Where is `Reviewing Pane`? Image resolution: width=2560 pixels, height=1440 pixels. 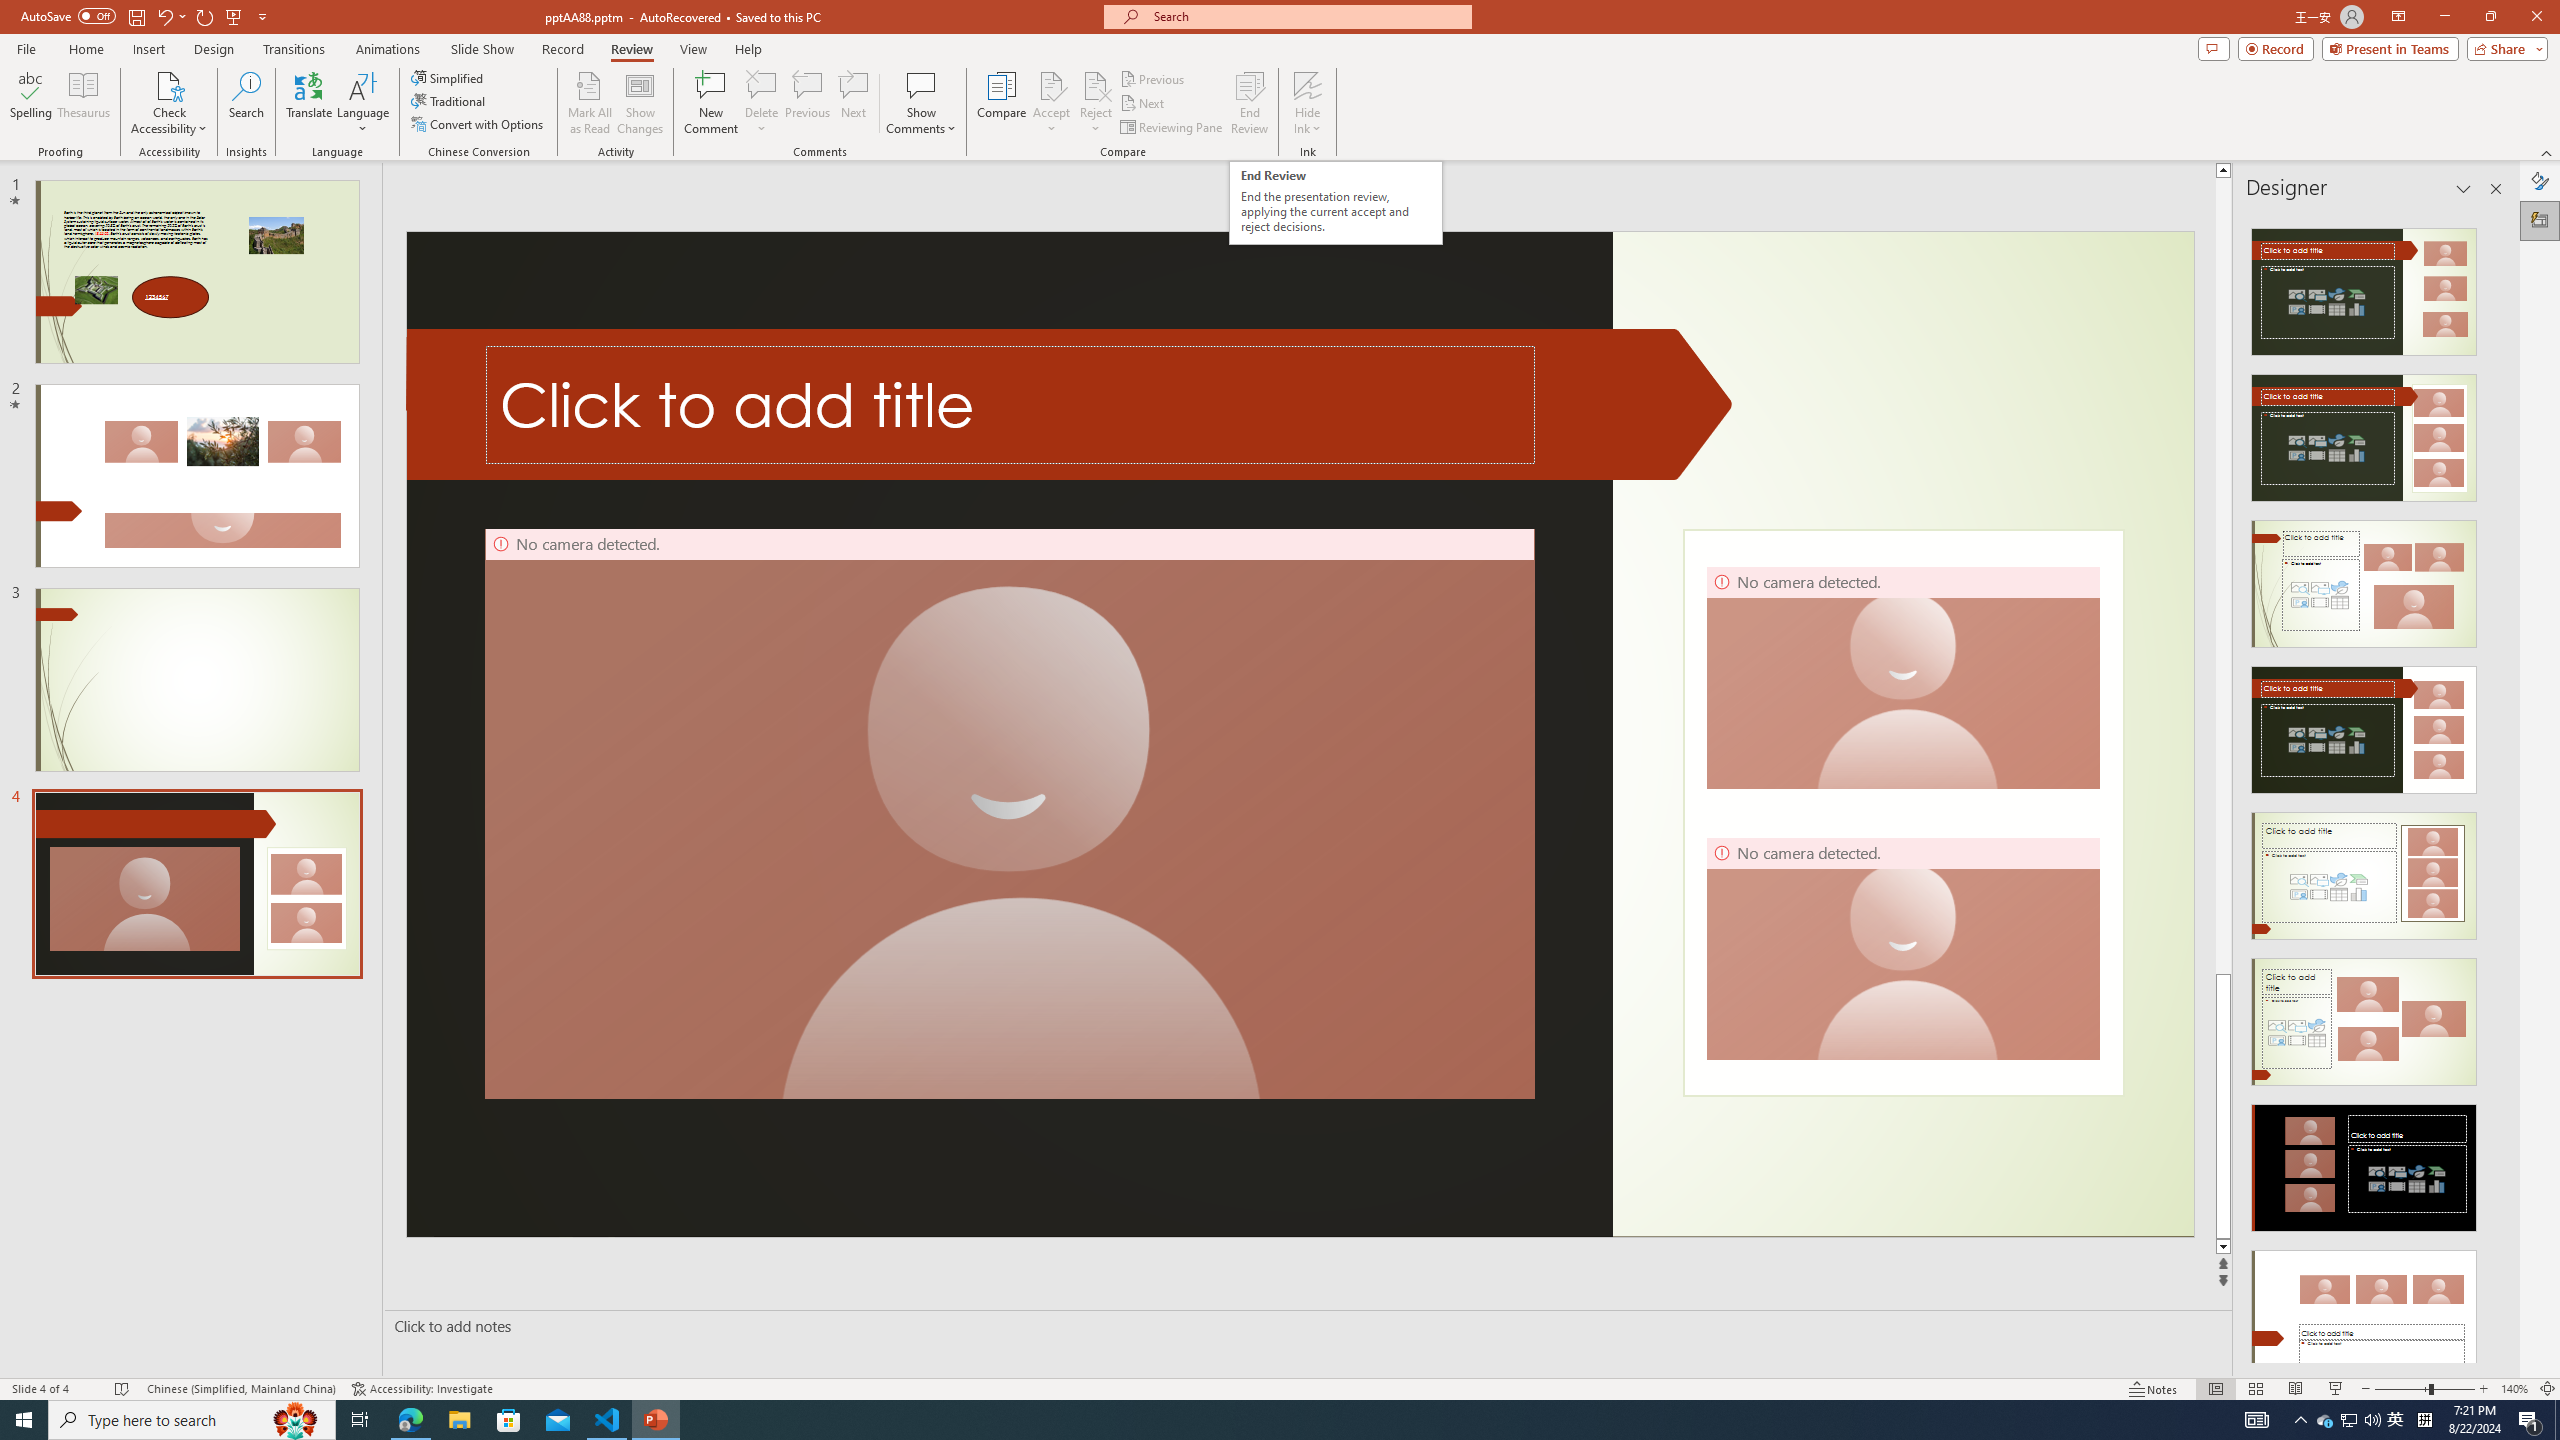
Reviewing Pane is located at coordinates (1172, 128).